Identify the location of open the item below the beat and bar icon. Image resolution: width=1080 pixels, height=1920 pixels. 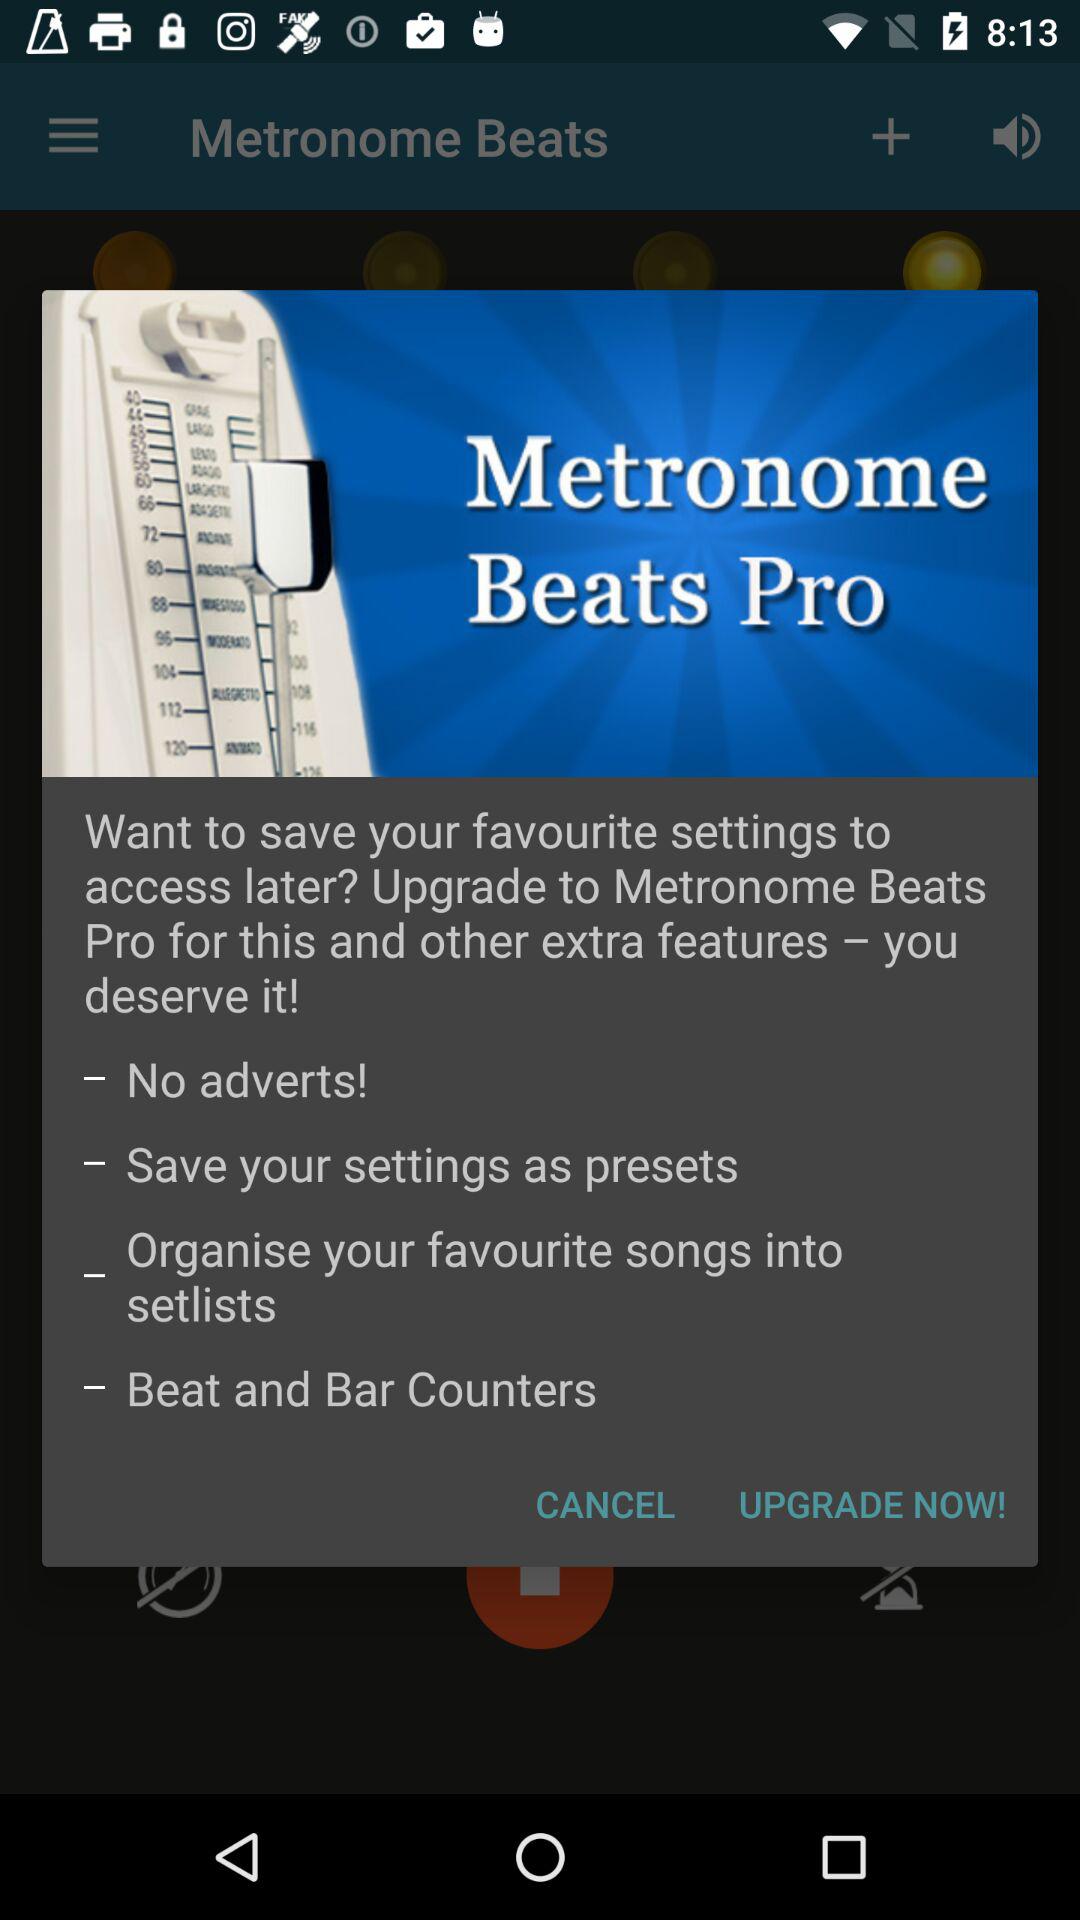
(606, 1503).